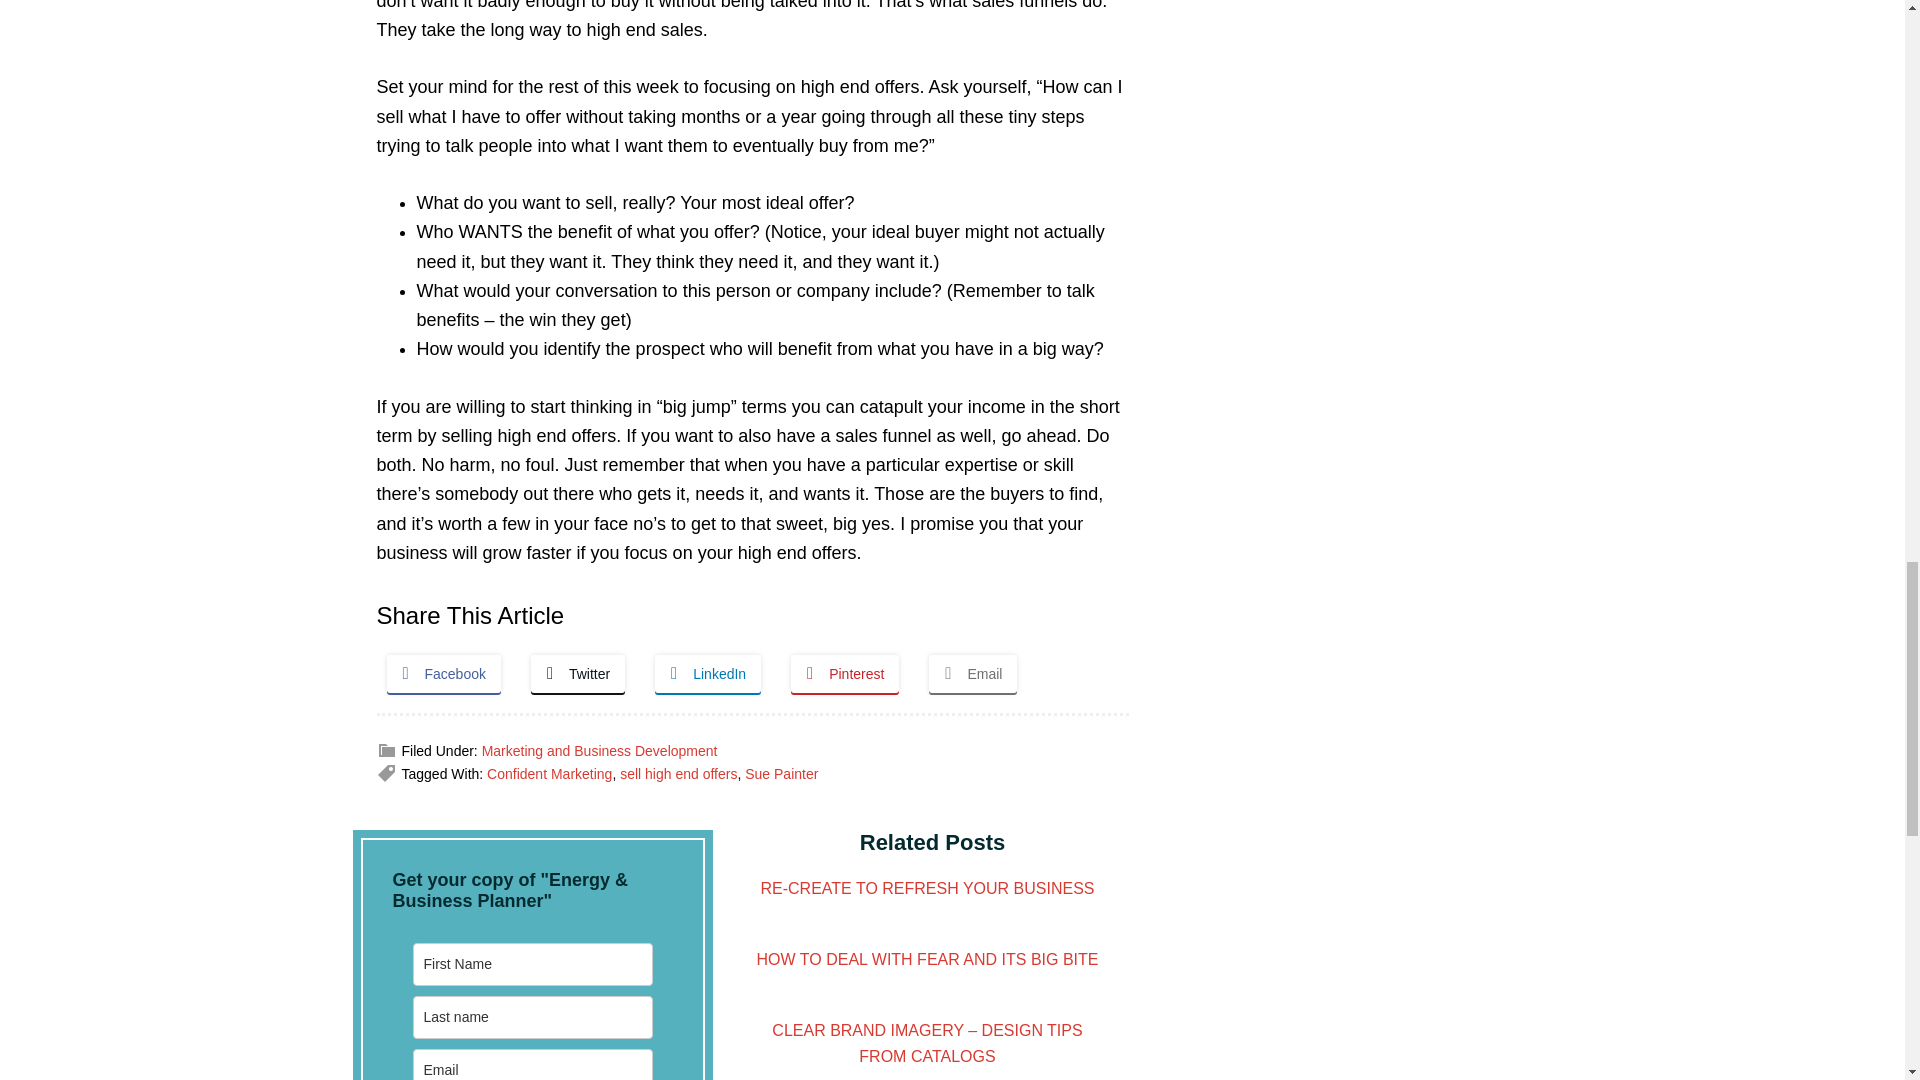 This screenshot has width=1920, height=1080. What do you see at coordinates (678, 773) in the screenshot?
I see `sell high end offers` at bounding box center [678, 773].